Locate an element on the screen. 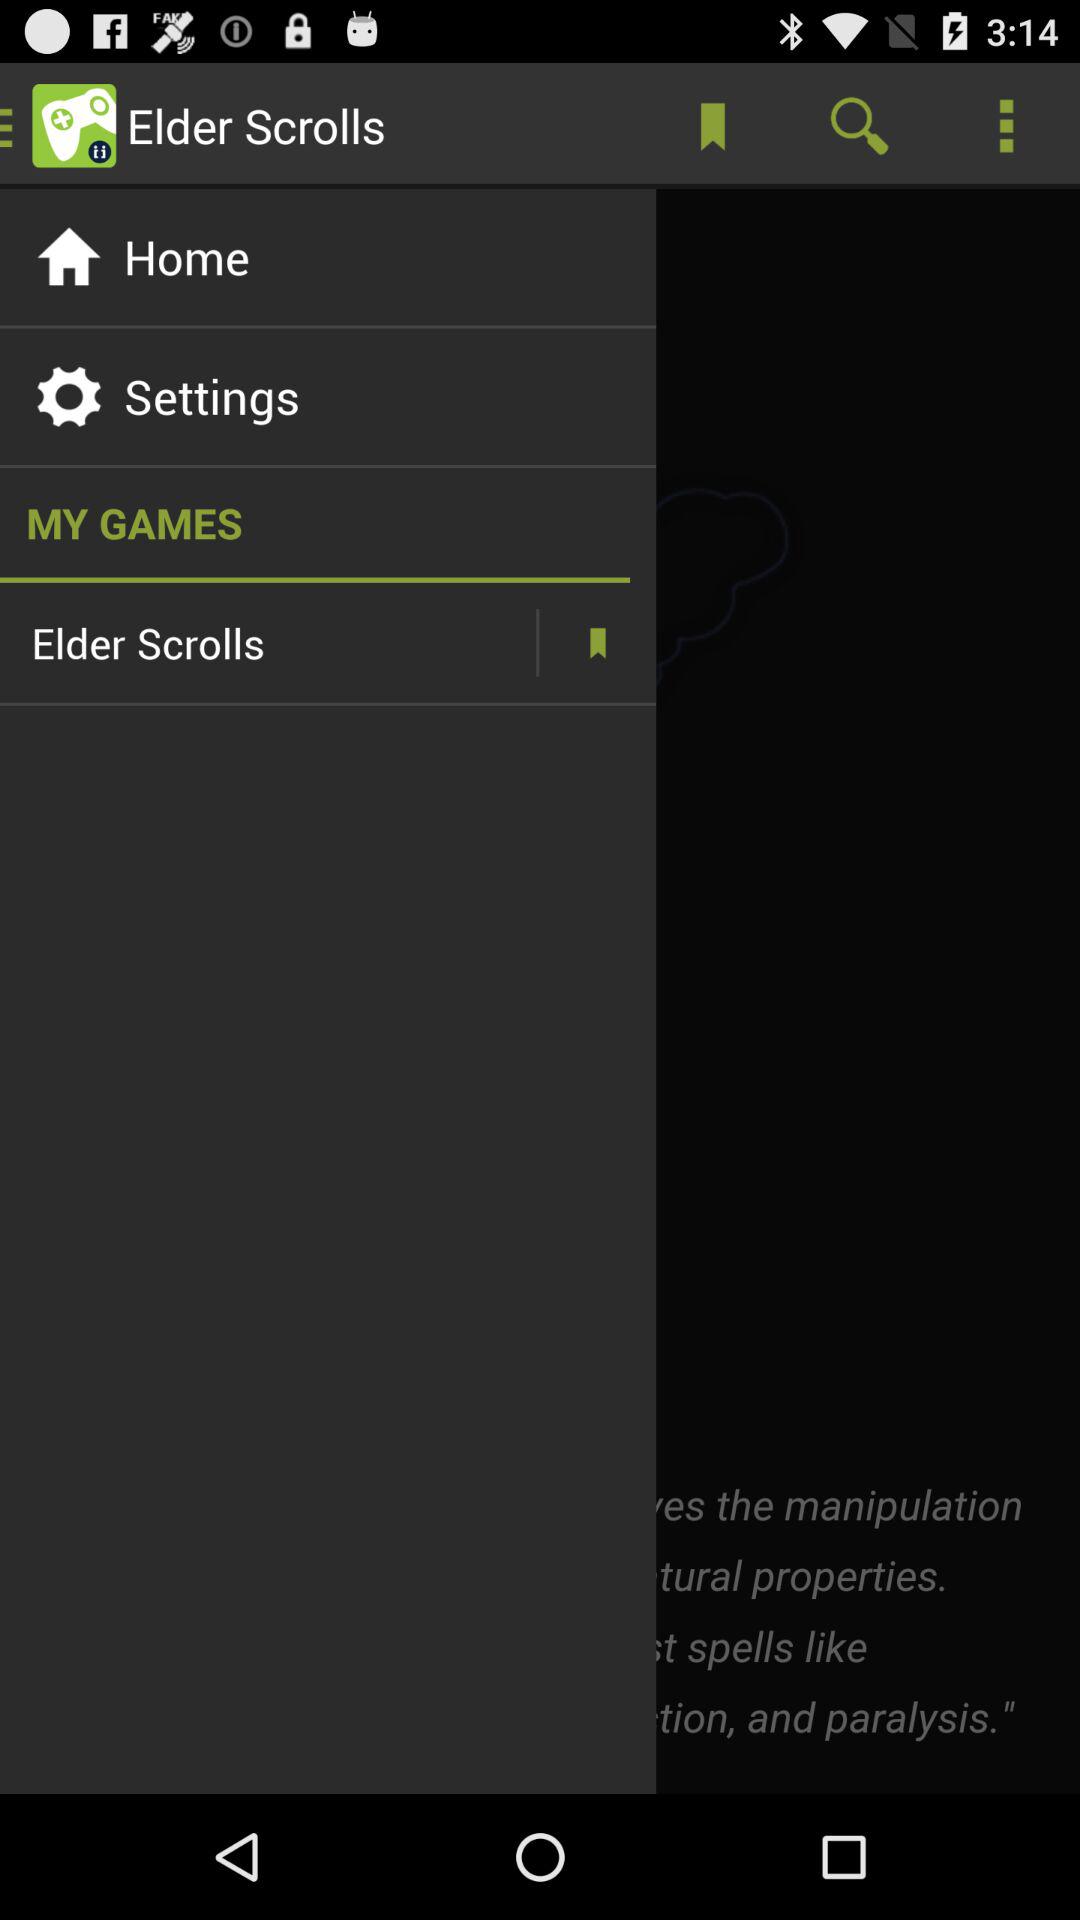 Image resolution: width=1080 pixels, height=1920 pixels. bookmark button is located at coordinates (598, 642).